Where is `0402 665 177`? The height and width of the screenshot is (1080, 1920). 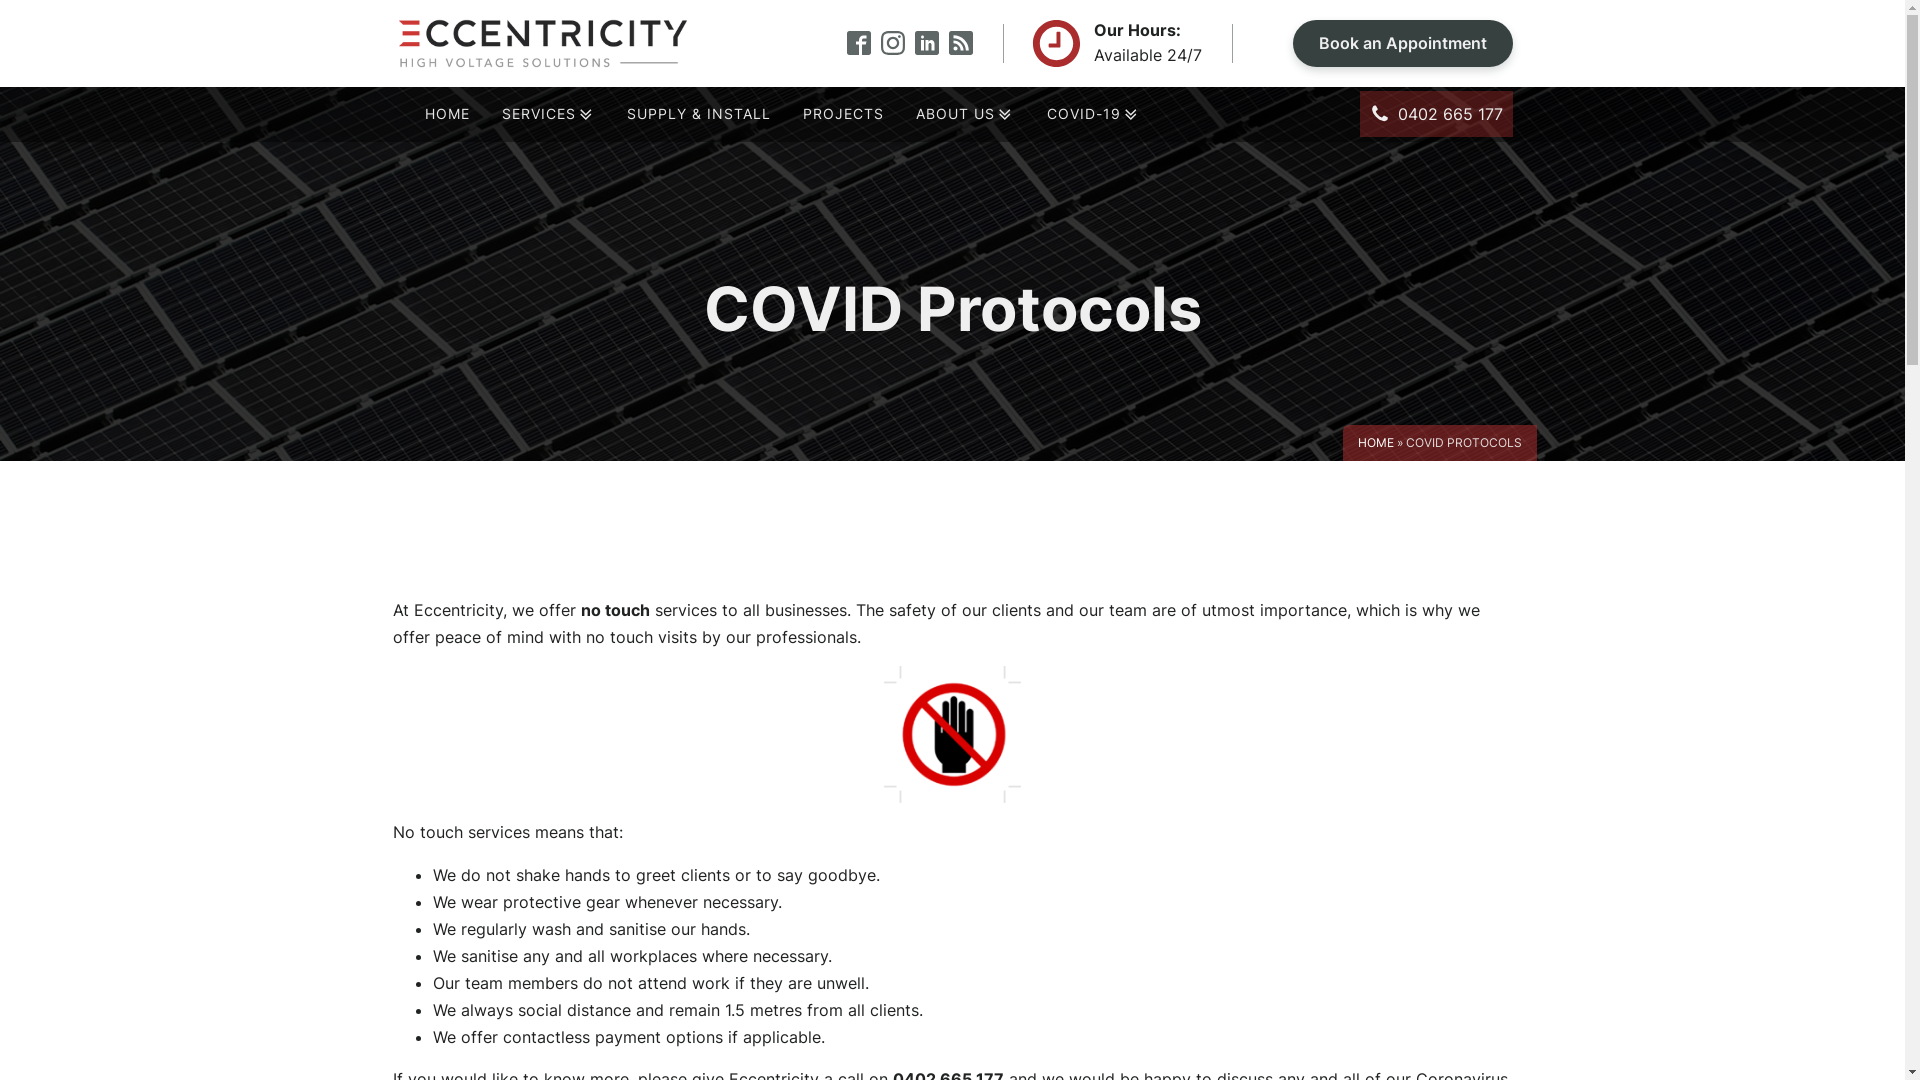
0402 665 177 is located at coordinates (1436, 114).